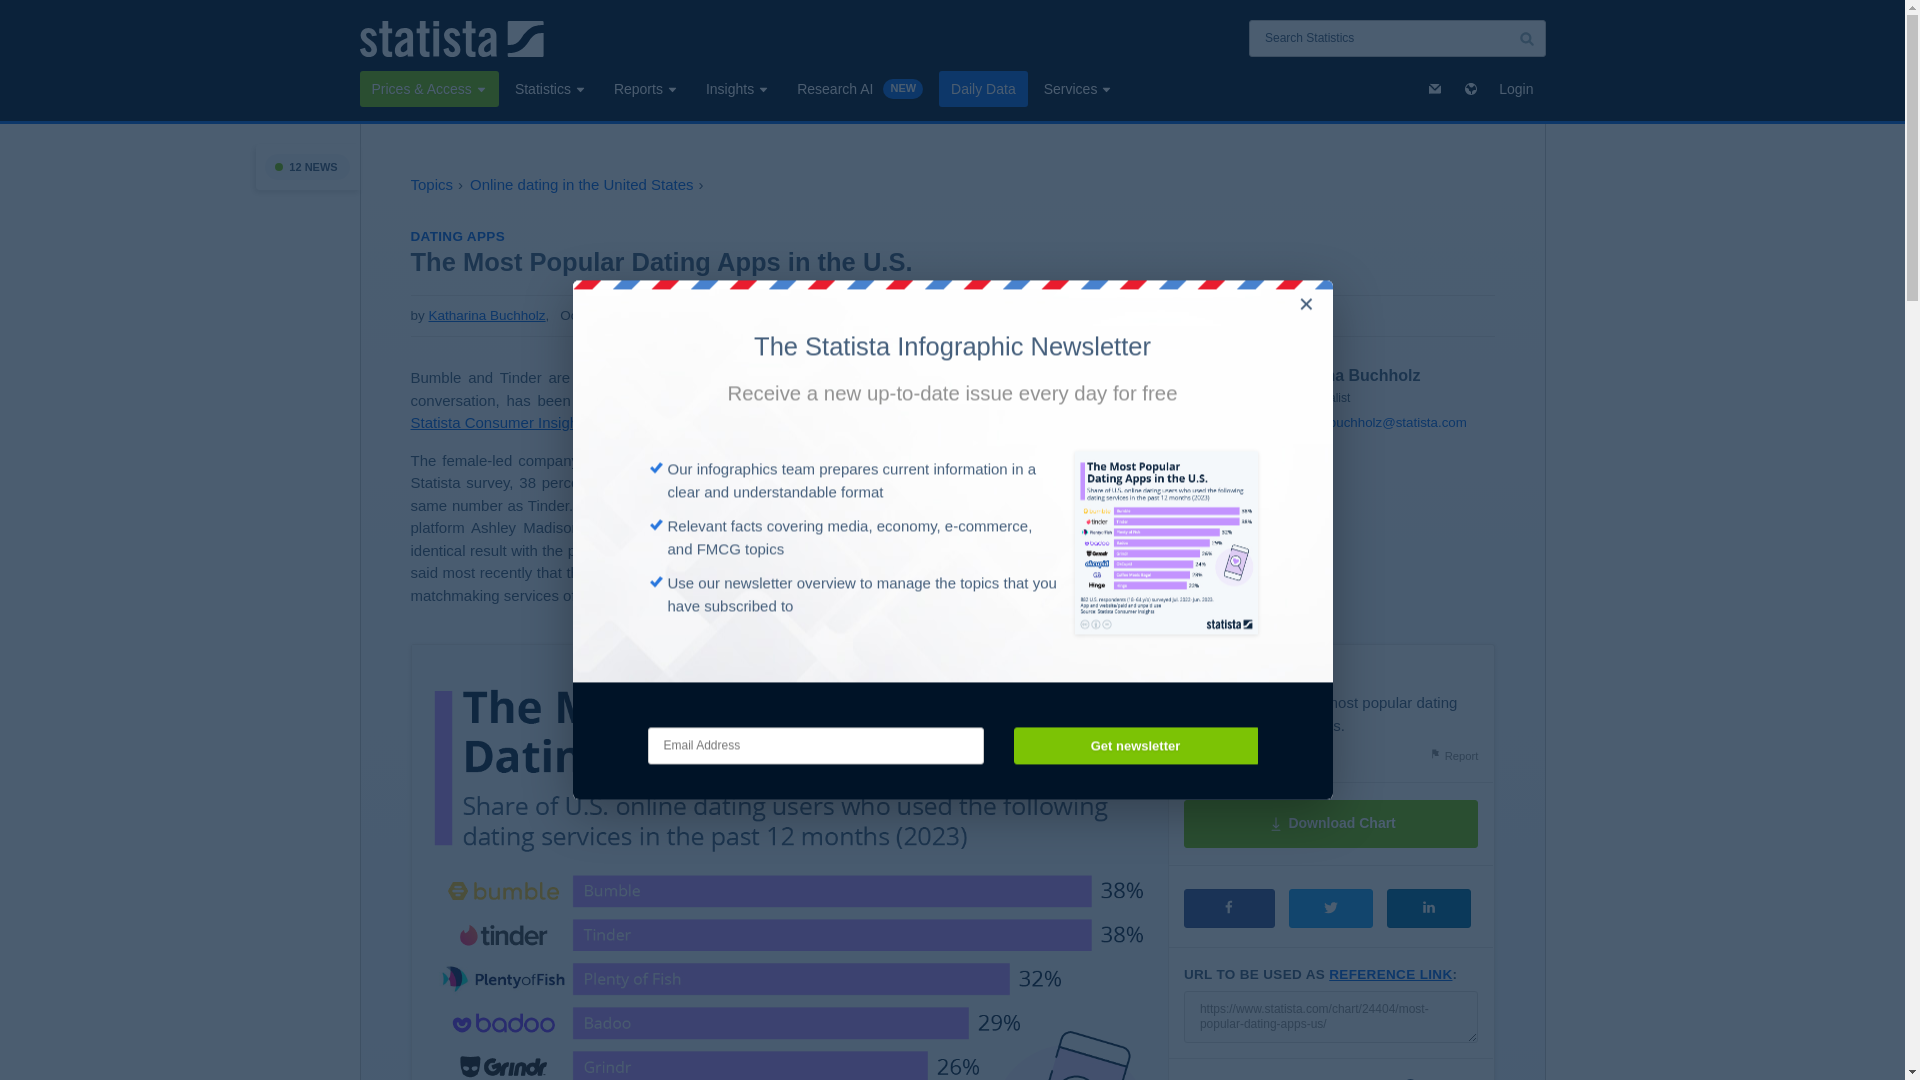 The image size is (1920, 1080). Describe the element at coordinates (594, 316) in the screenshot. I see `October 6th, 2023` at that location.